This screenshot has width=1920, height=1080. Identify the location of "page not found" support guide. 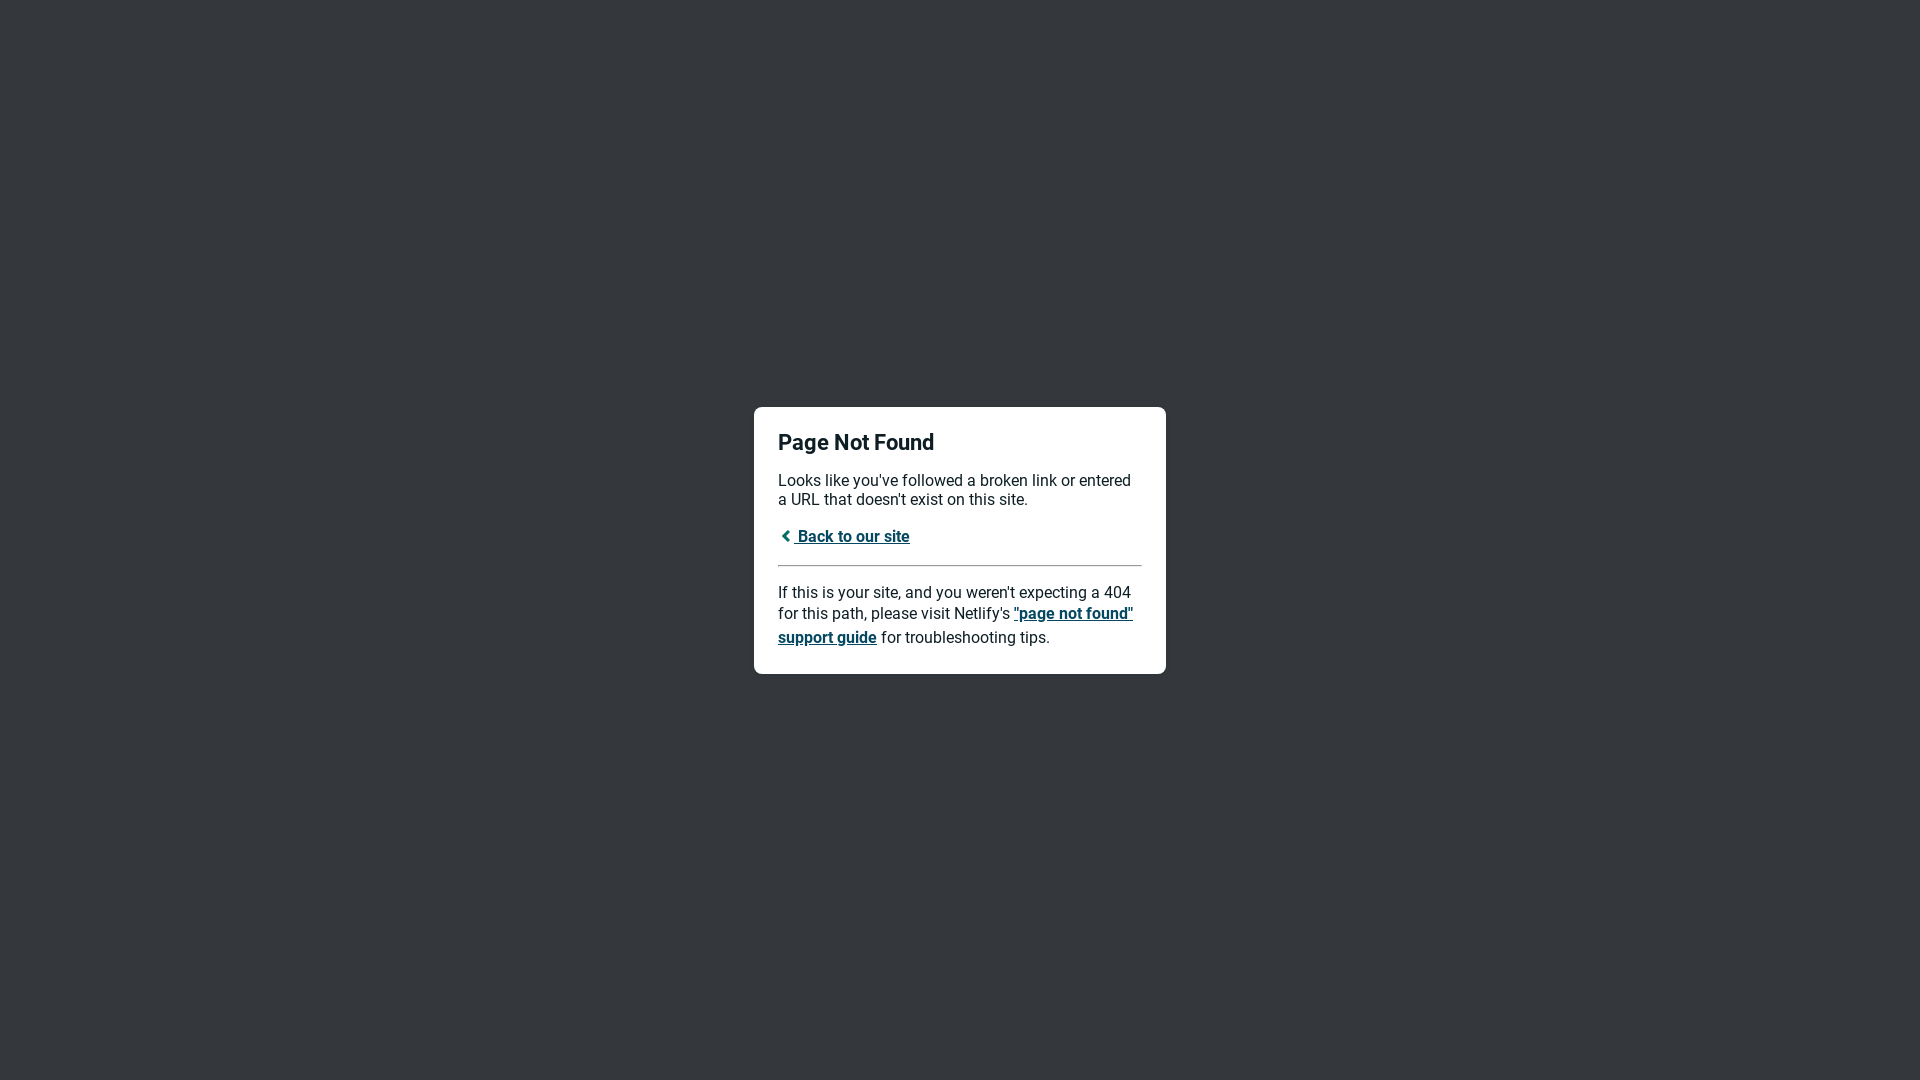
(956, 626).